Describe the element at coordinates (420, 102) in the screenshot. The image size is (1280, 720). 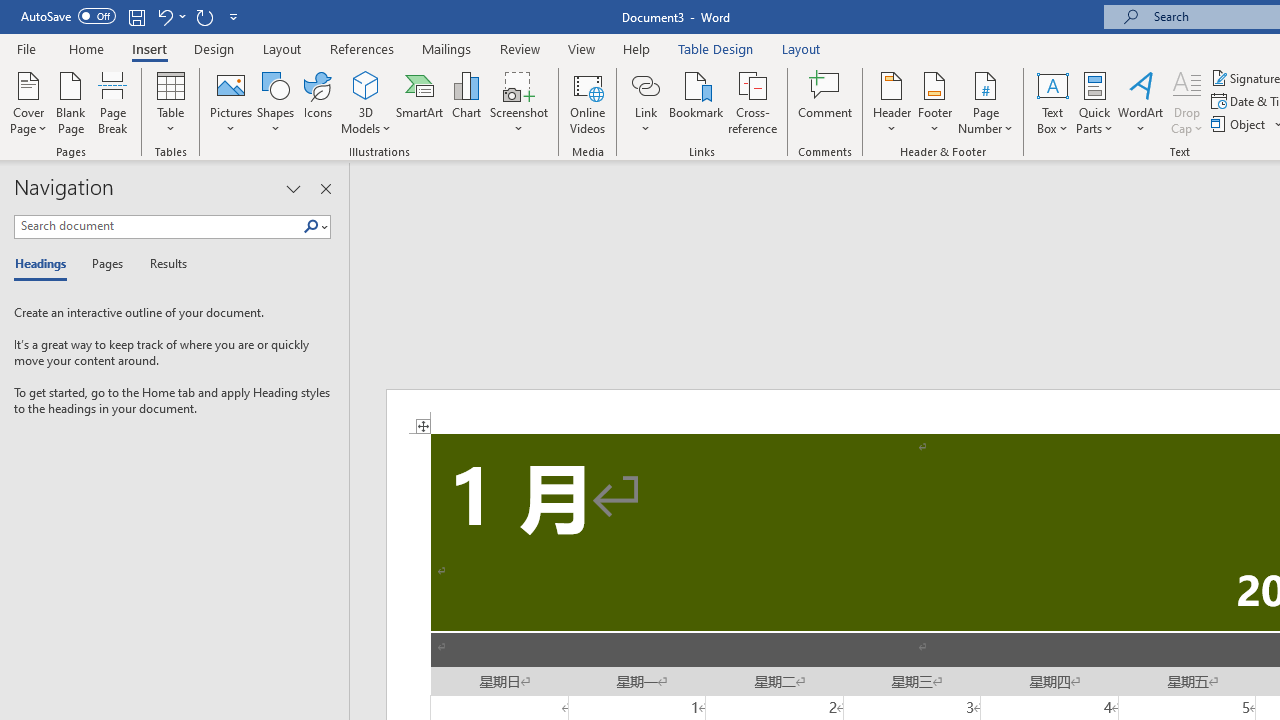
I see `SmartArt...` at that location.